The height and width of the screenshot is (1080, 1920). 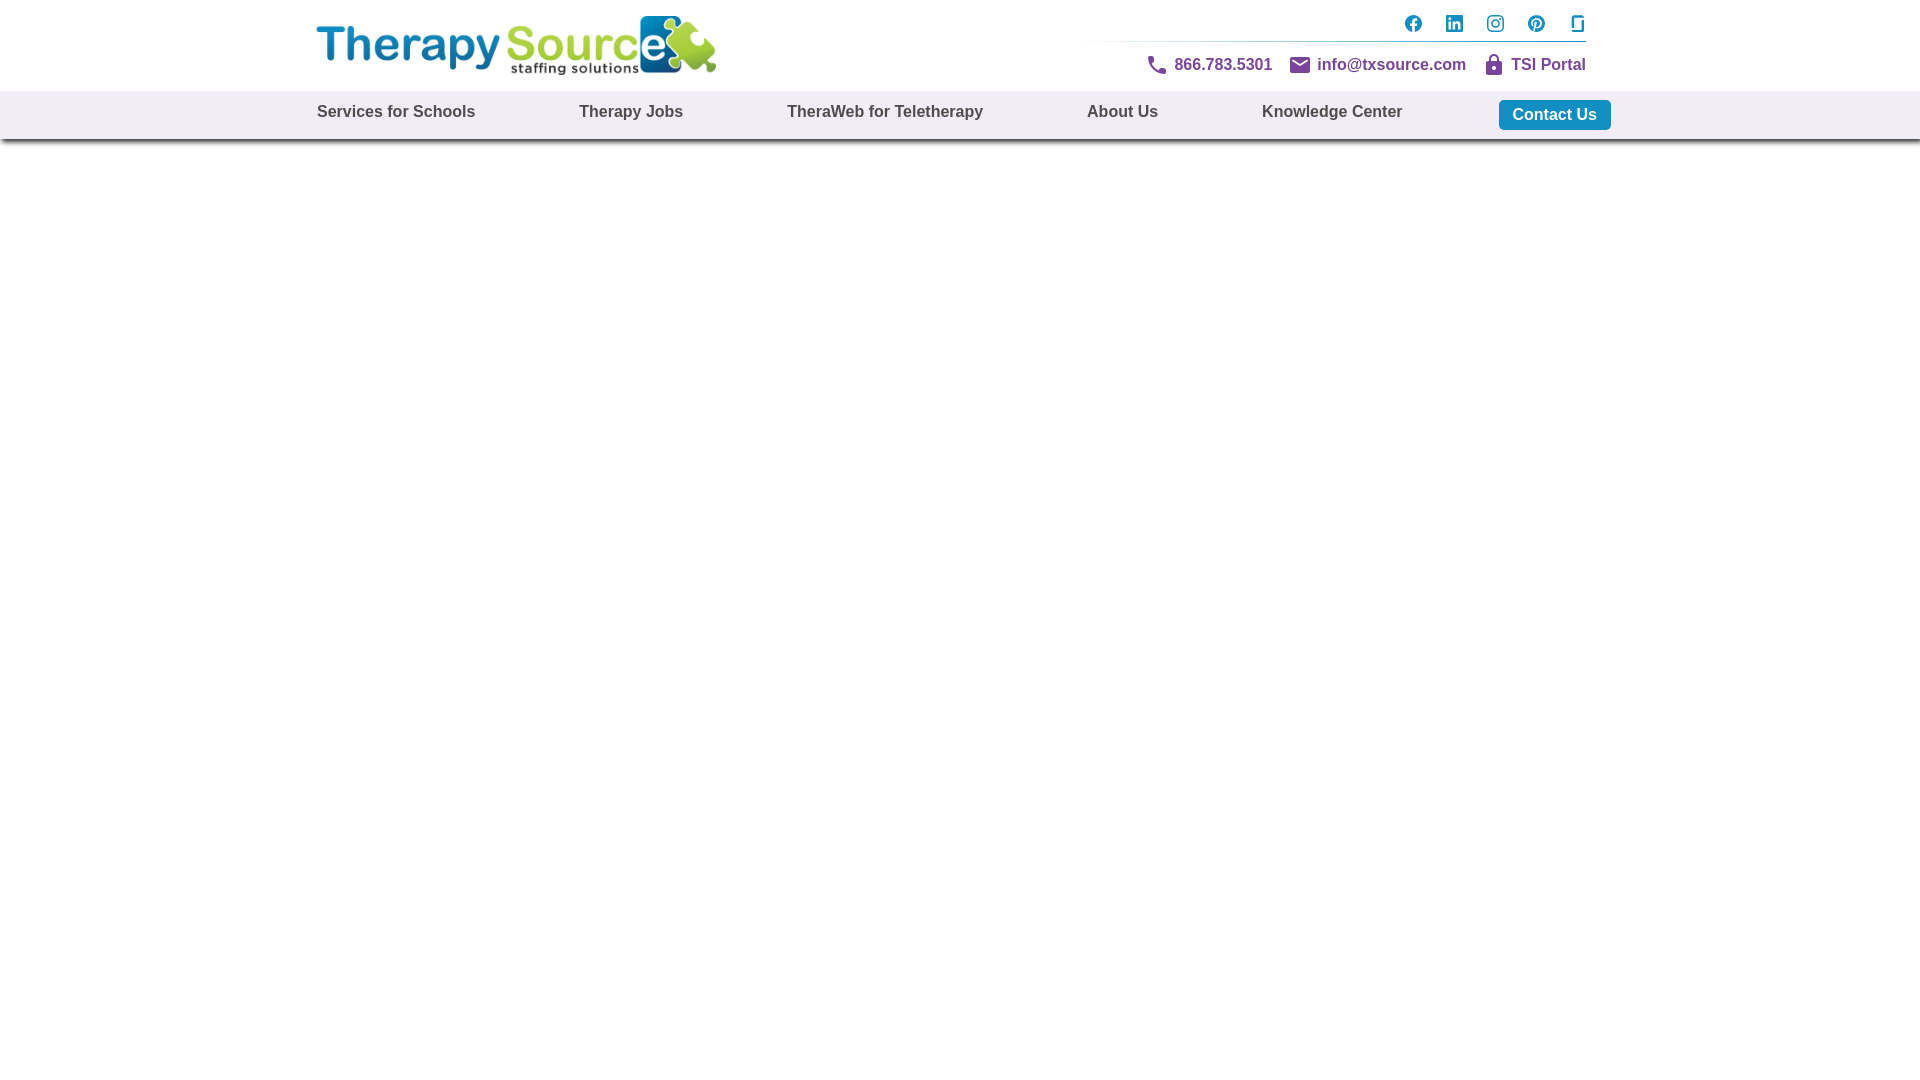 What do you see at coordinates (1495, 26) in the screenshot?
I see `Instagram` at bounding box center [1495, 26].